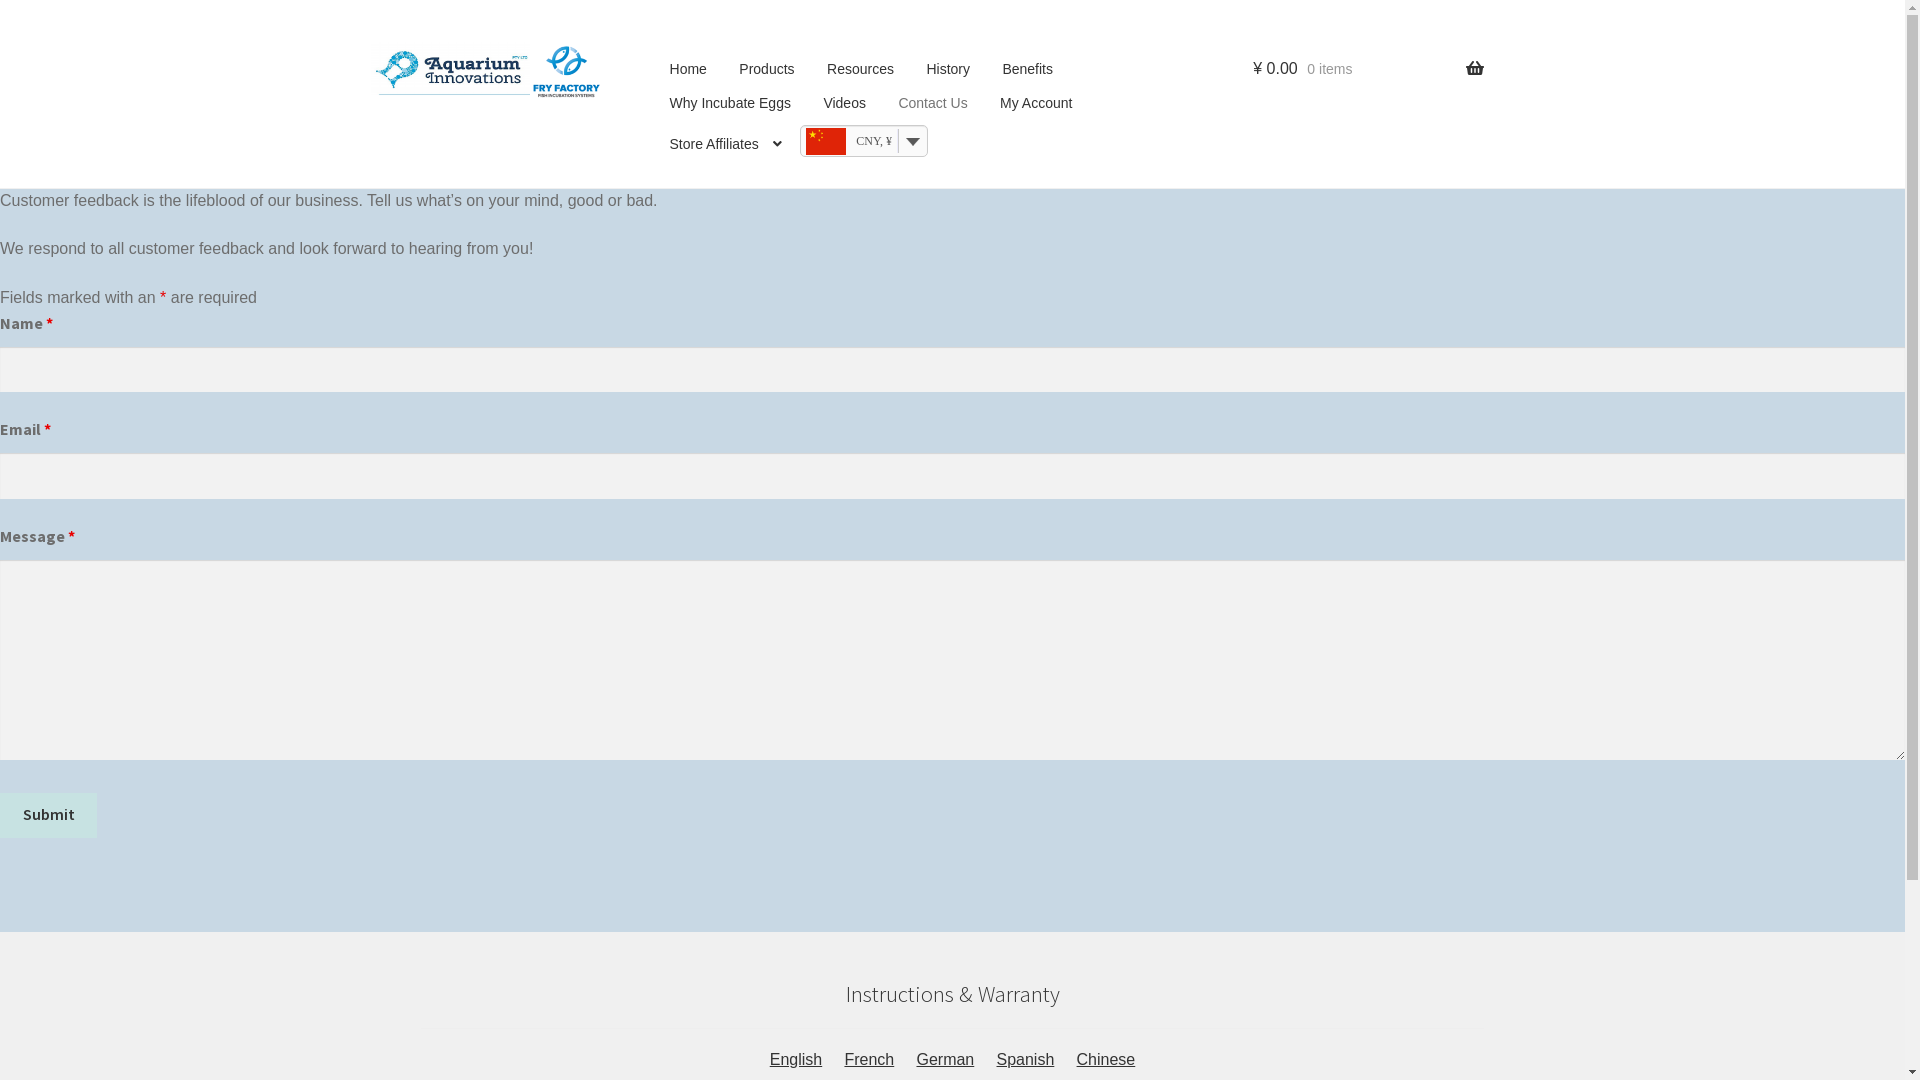  I want to click on Why Incubate Eggs, so click(730, 108).